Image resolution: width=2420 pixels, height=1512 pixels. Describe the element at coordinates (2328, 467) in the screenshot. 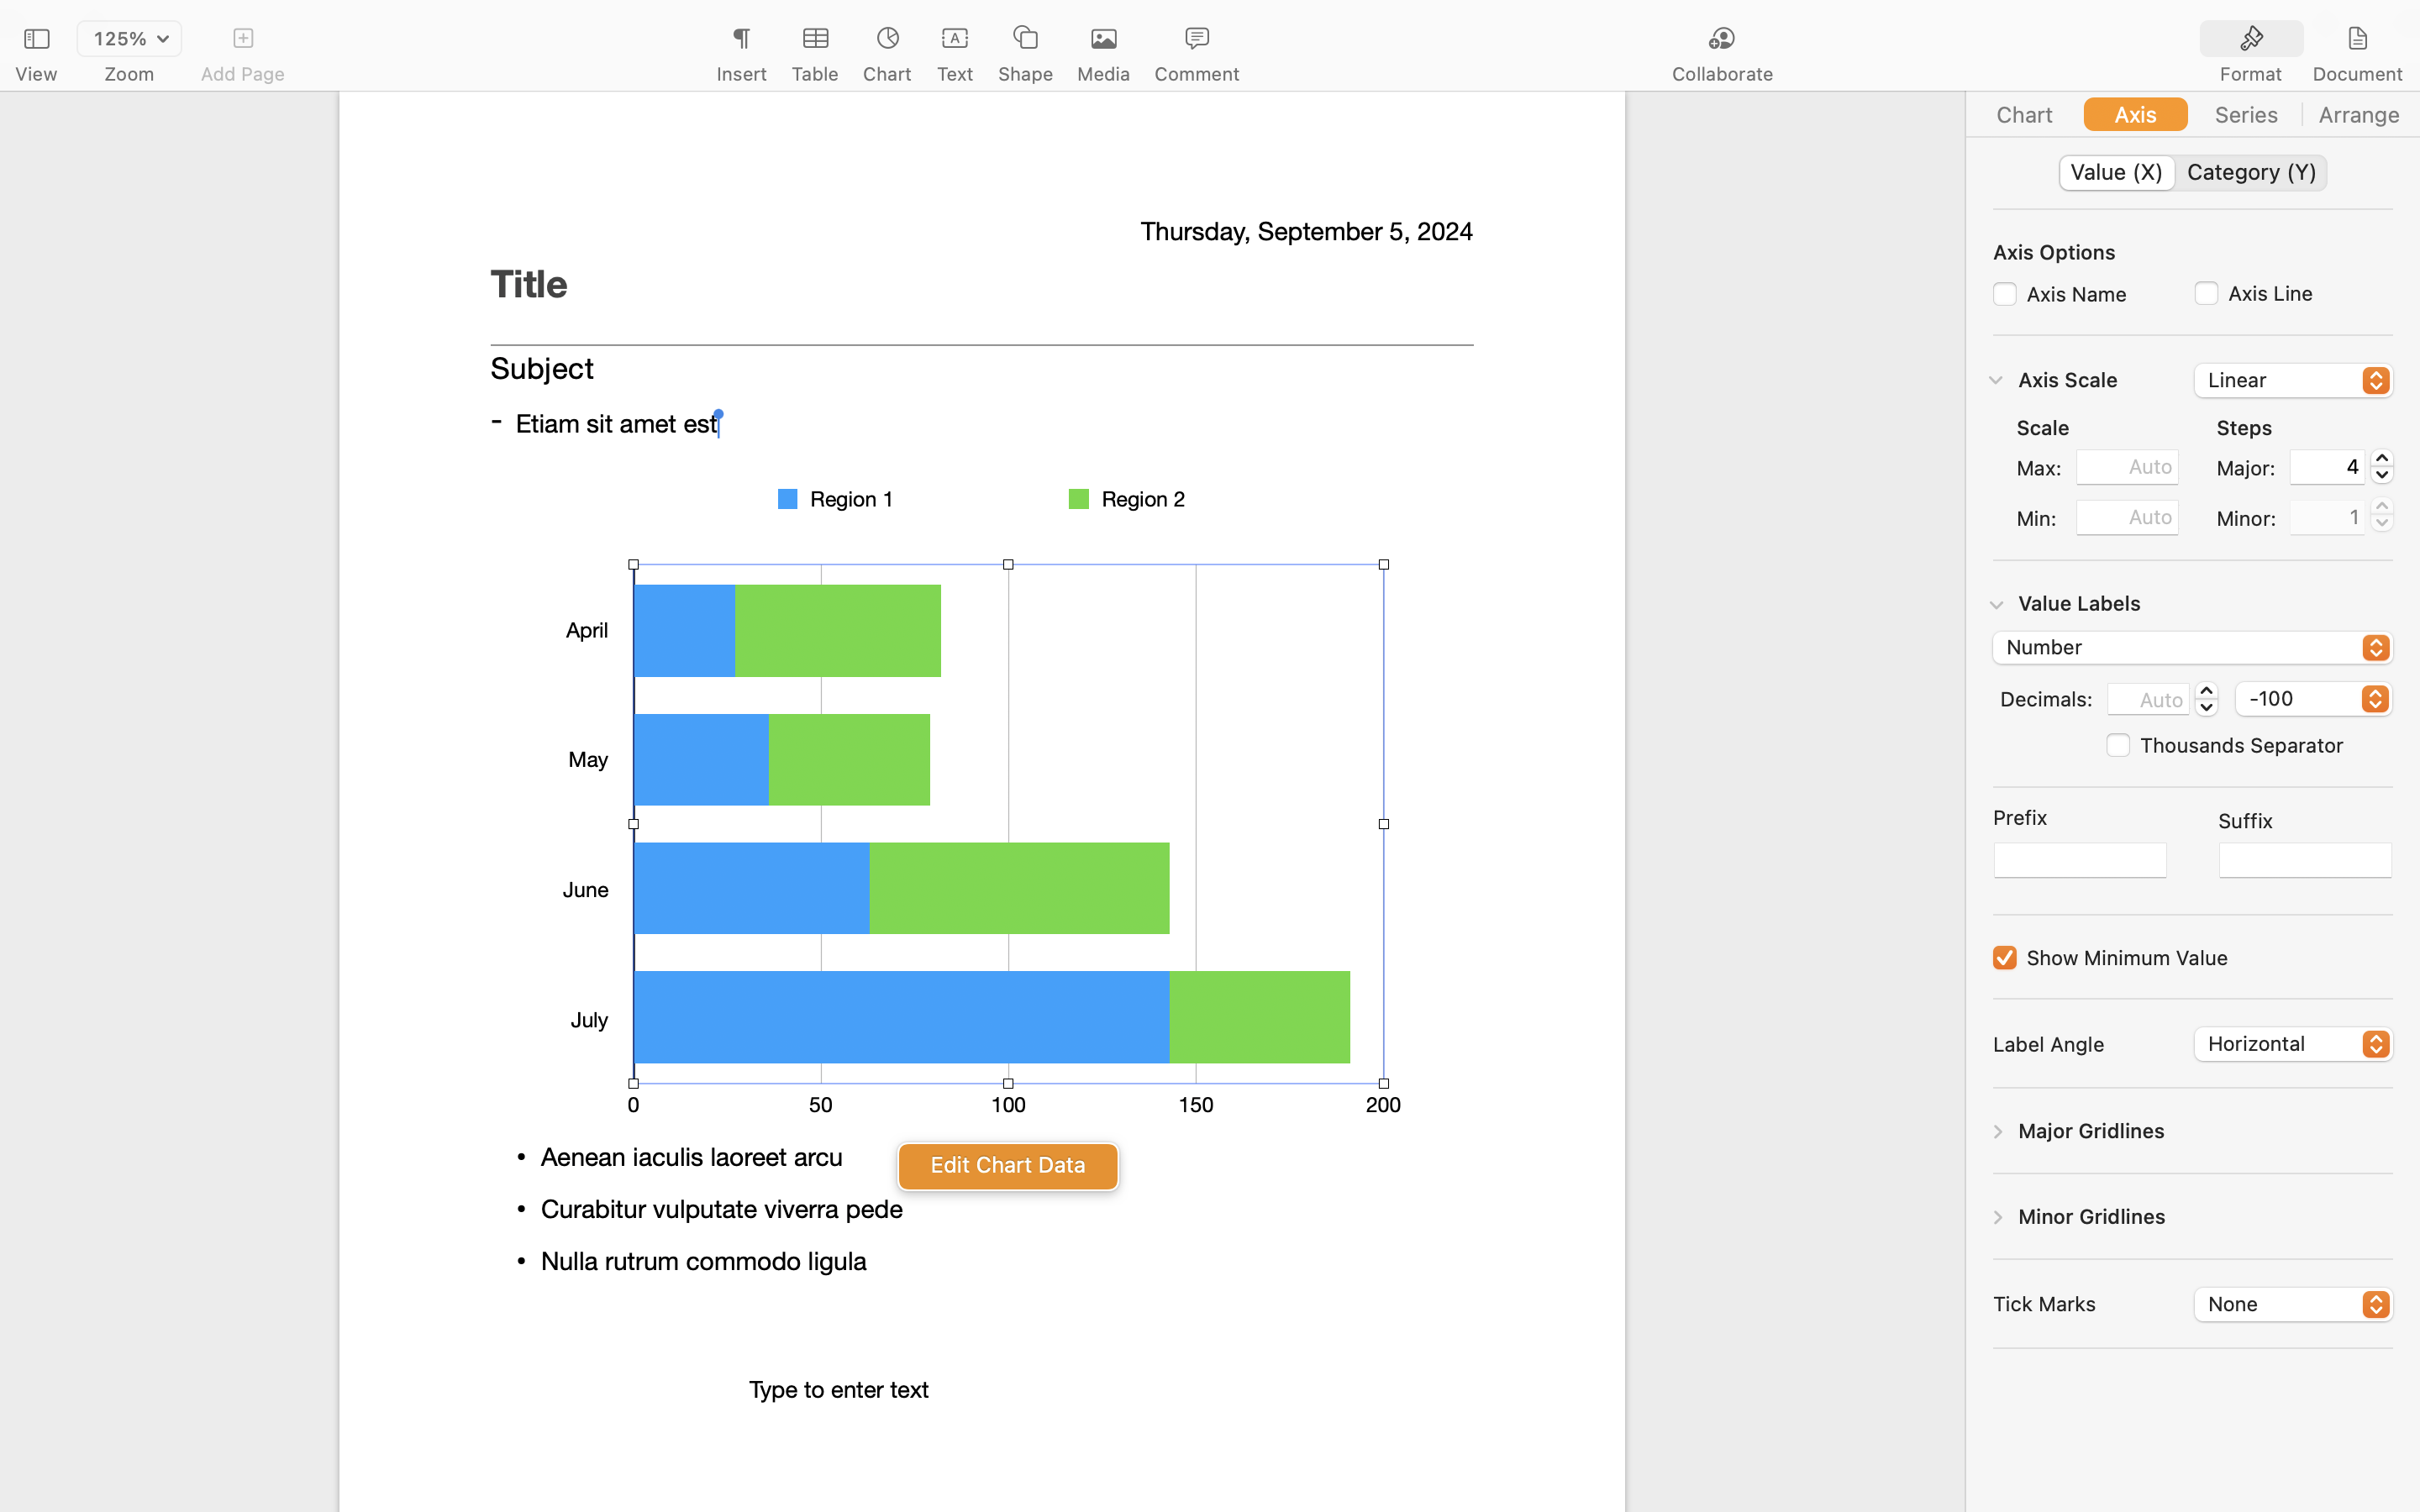

I see `4` at that location.